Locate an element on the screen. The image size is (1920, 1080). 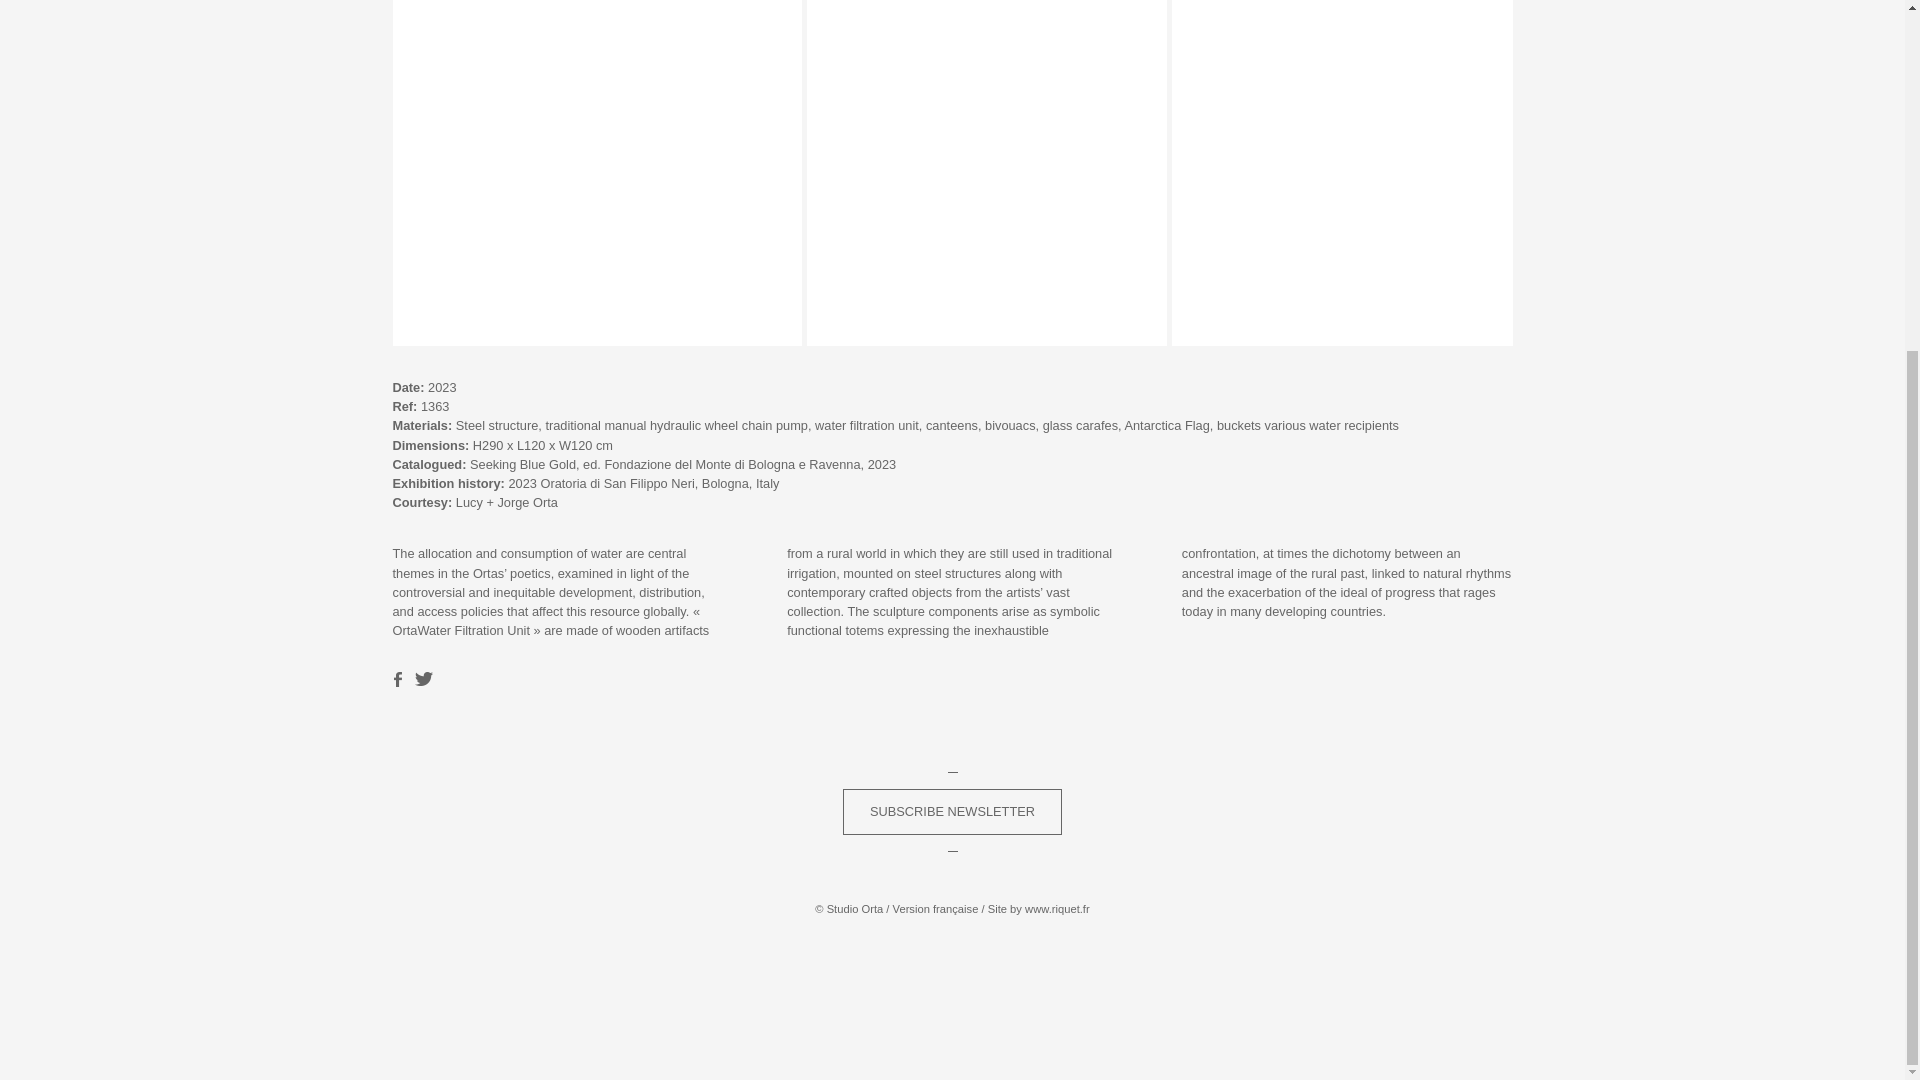
SUBSCRIBE NEWSLETTER is located at coordinates (952, 812).